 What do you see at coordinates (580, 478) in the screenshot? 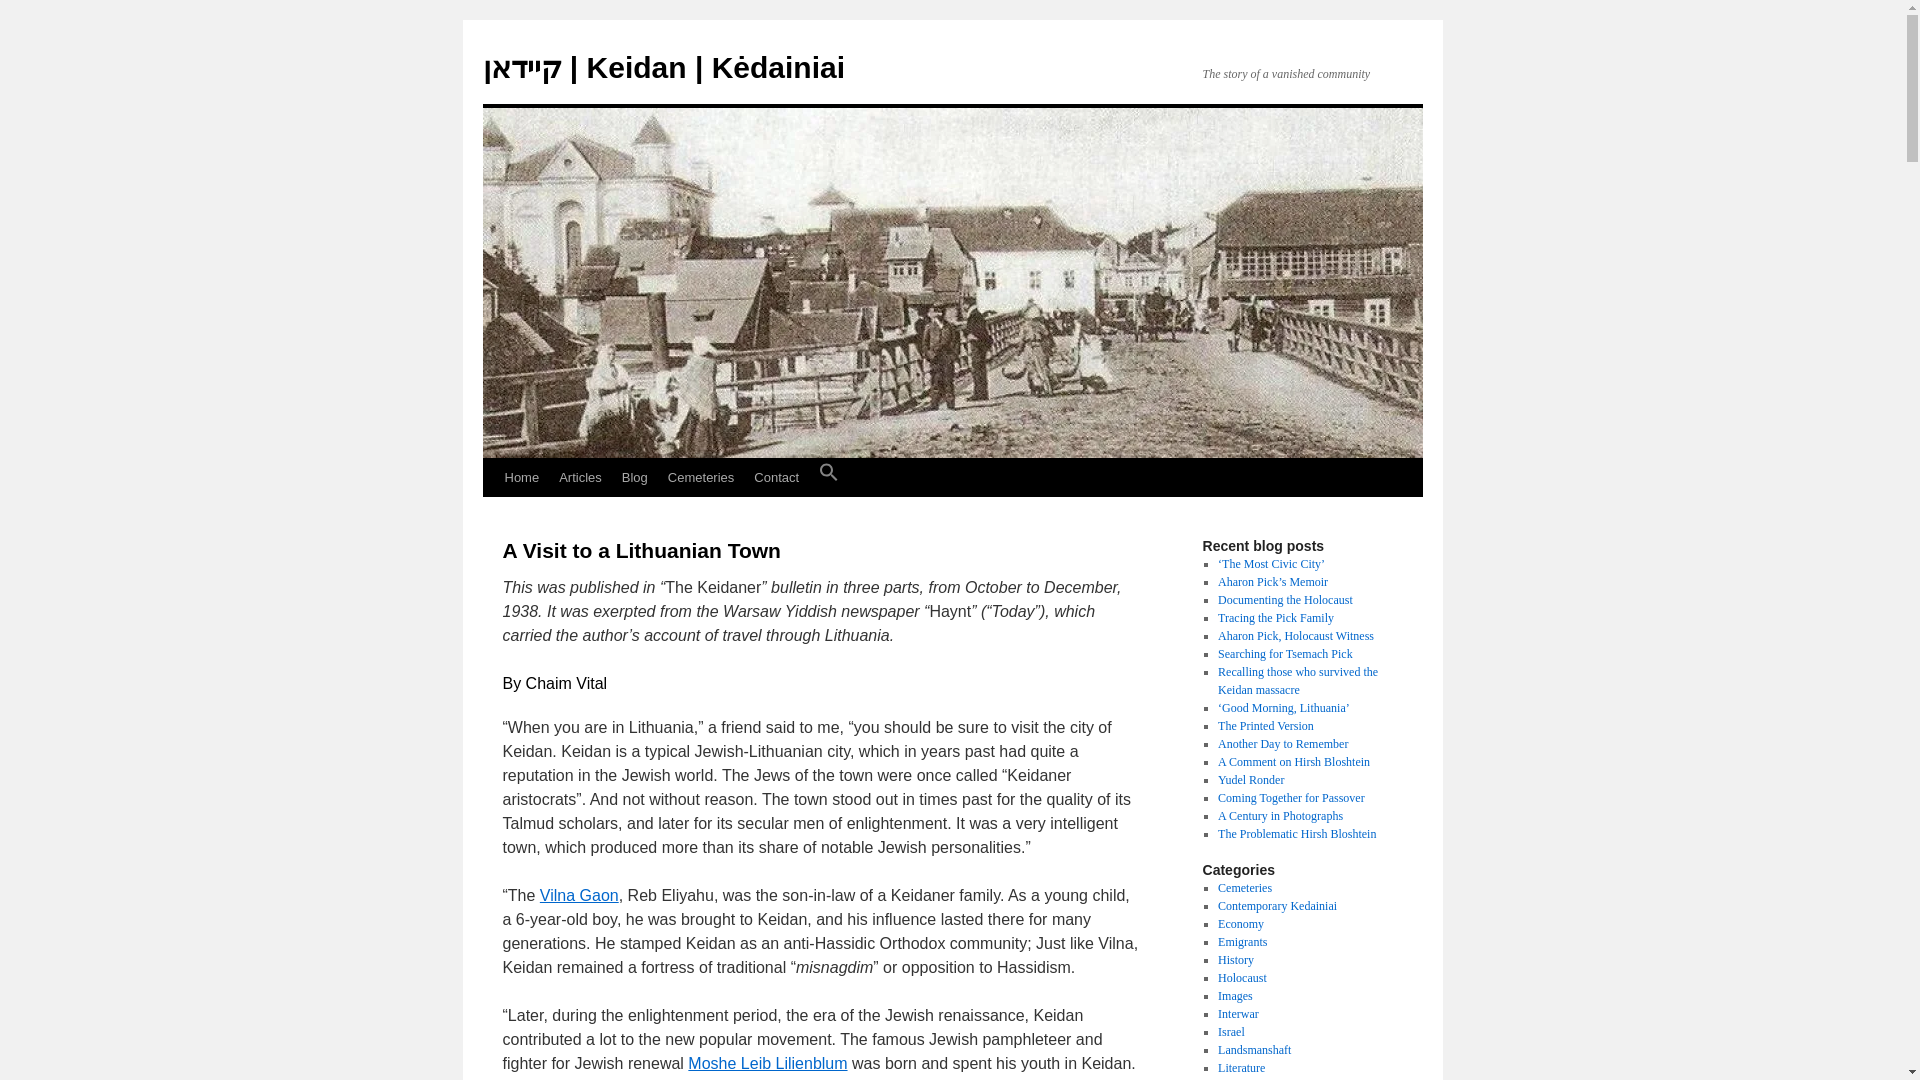
I see `Articles` at bounding box center [580, 478].